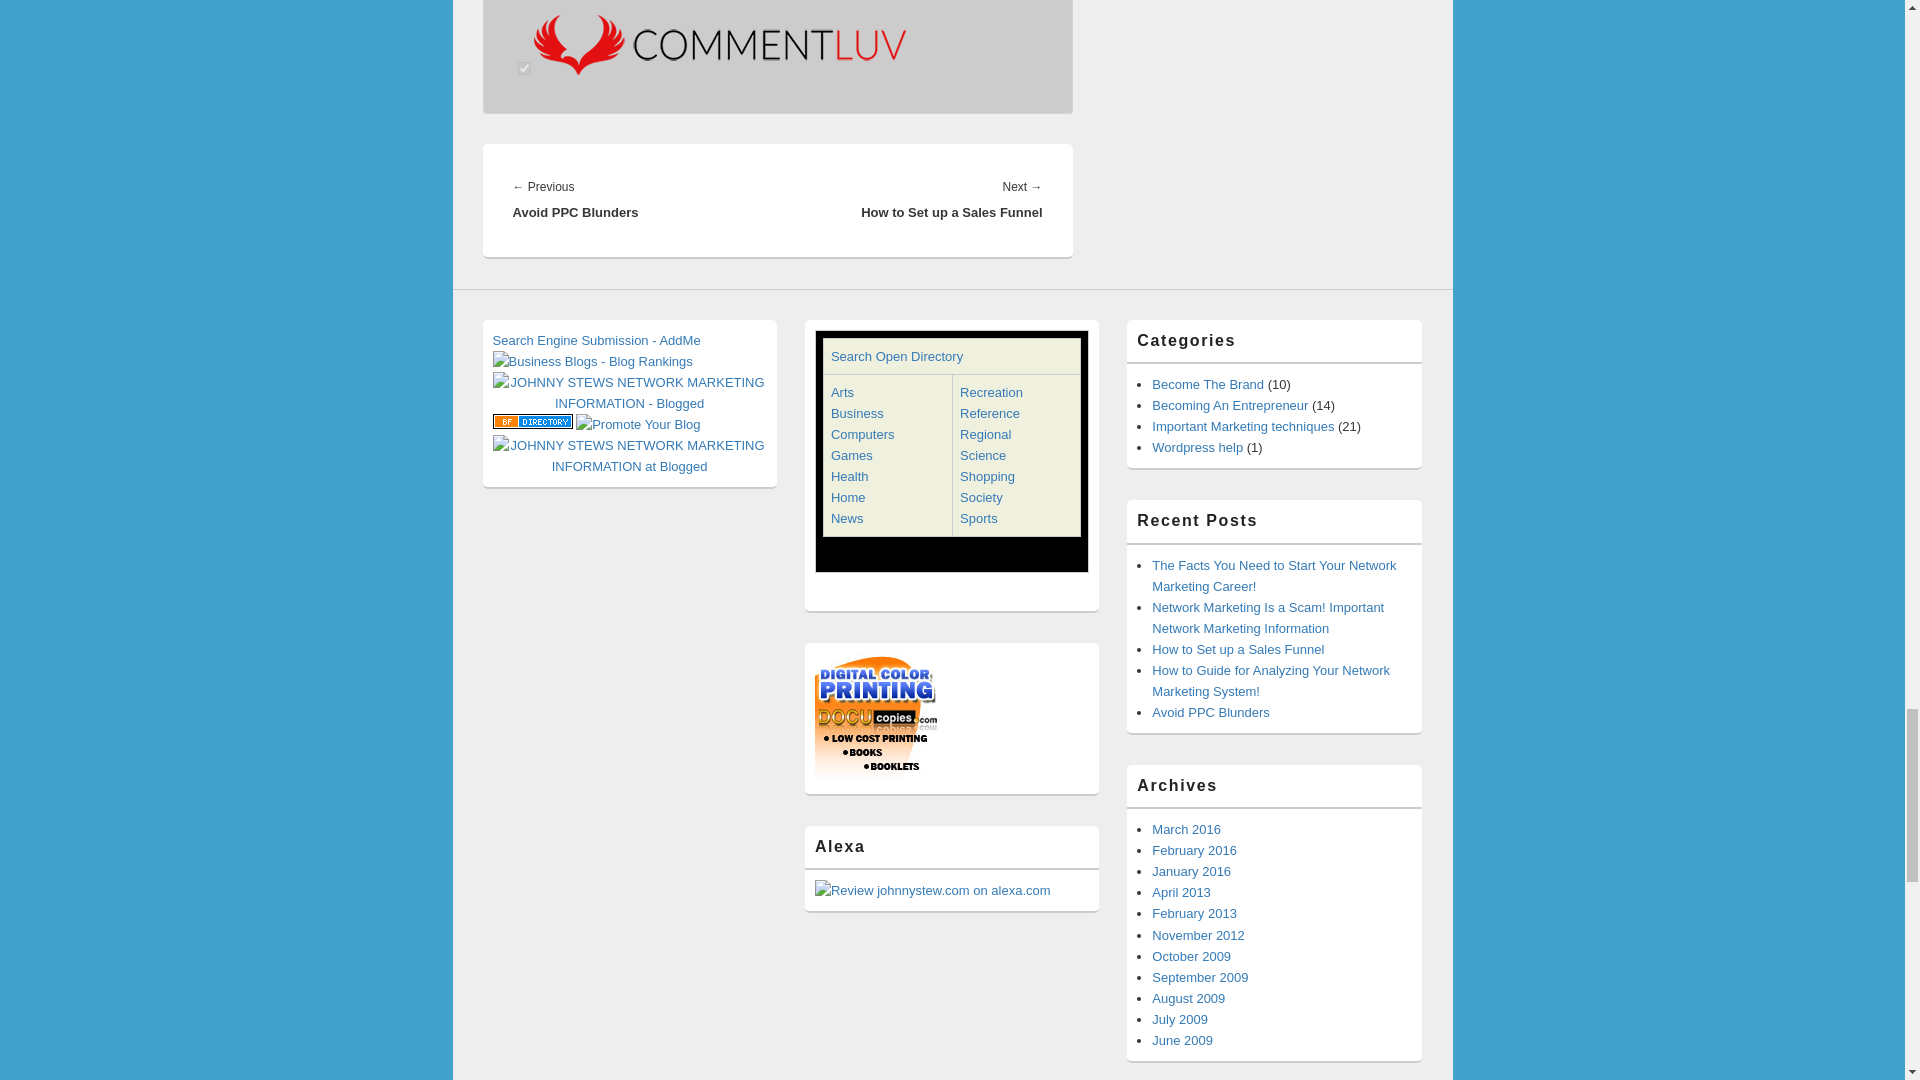 The width and height of the screenshot is (1920, 1080). Describe the element at coordinates (524, 68) in the screenshot. I see `on` at that location.